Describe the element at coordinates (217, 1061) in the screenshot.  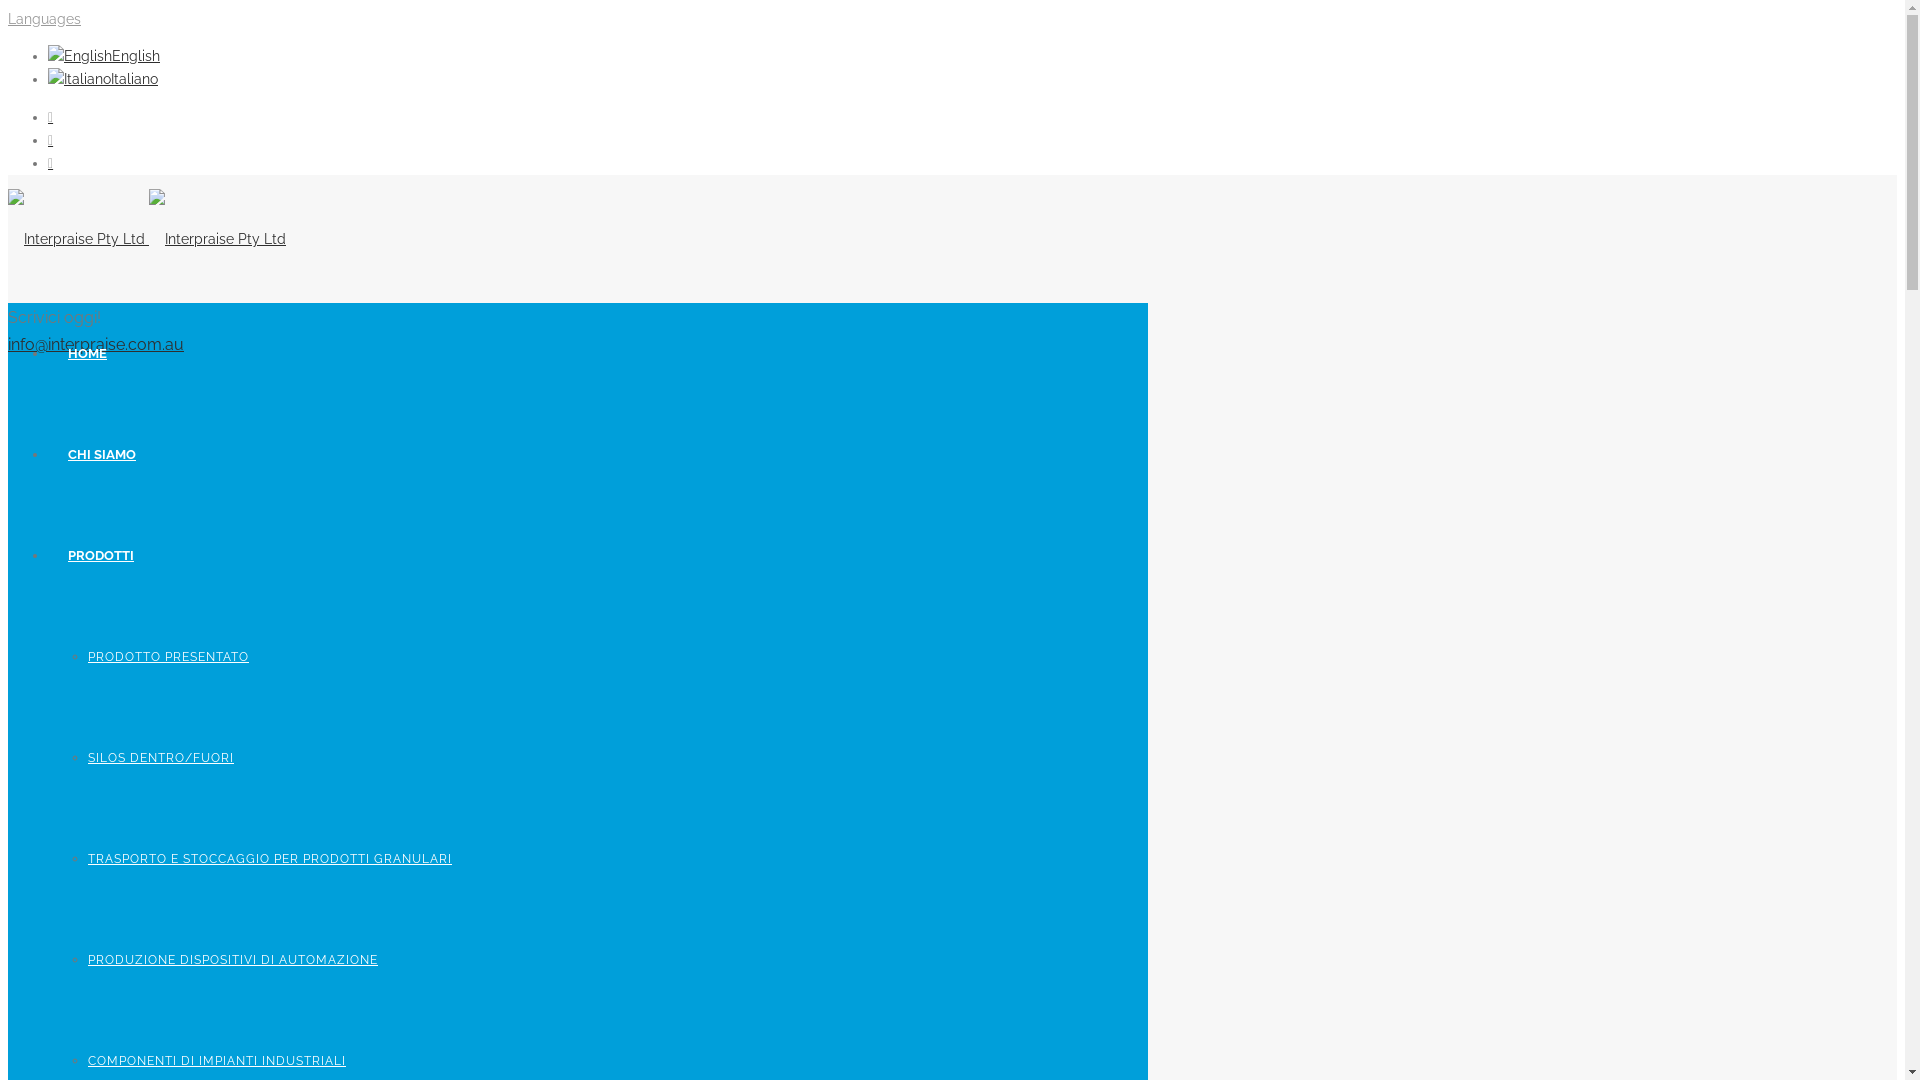
I see `COMPONENTI DI IMPIANTI INDUSTRIALI` at that location.